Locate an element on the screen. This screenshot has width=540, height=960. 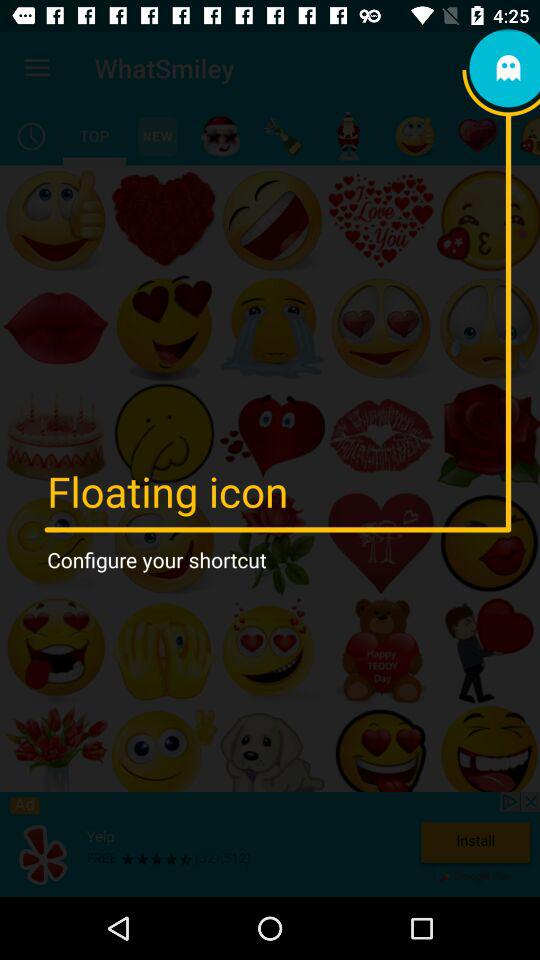
top emojis is located at coordinates (94, 136).